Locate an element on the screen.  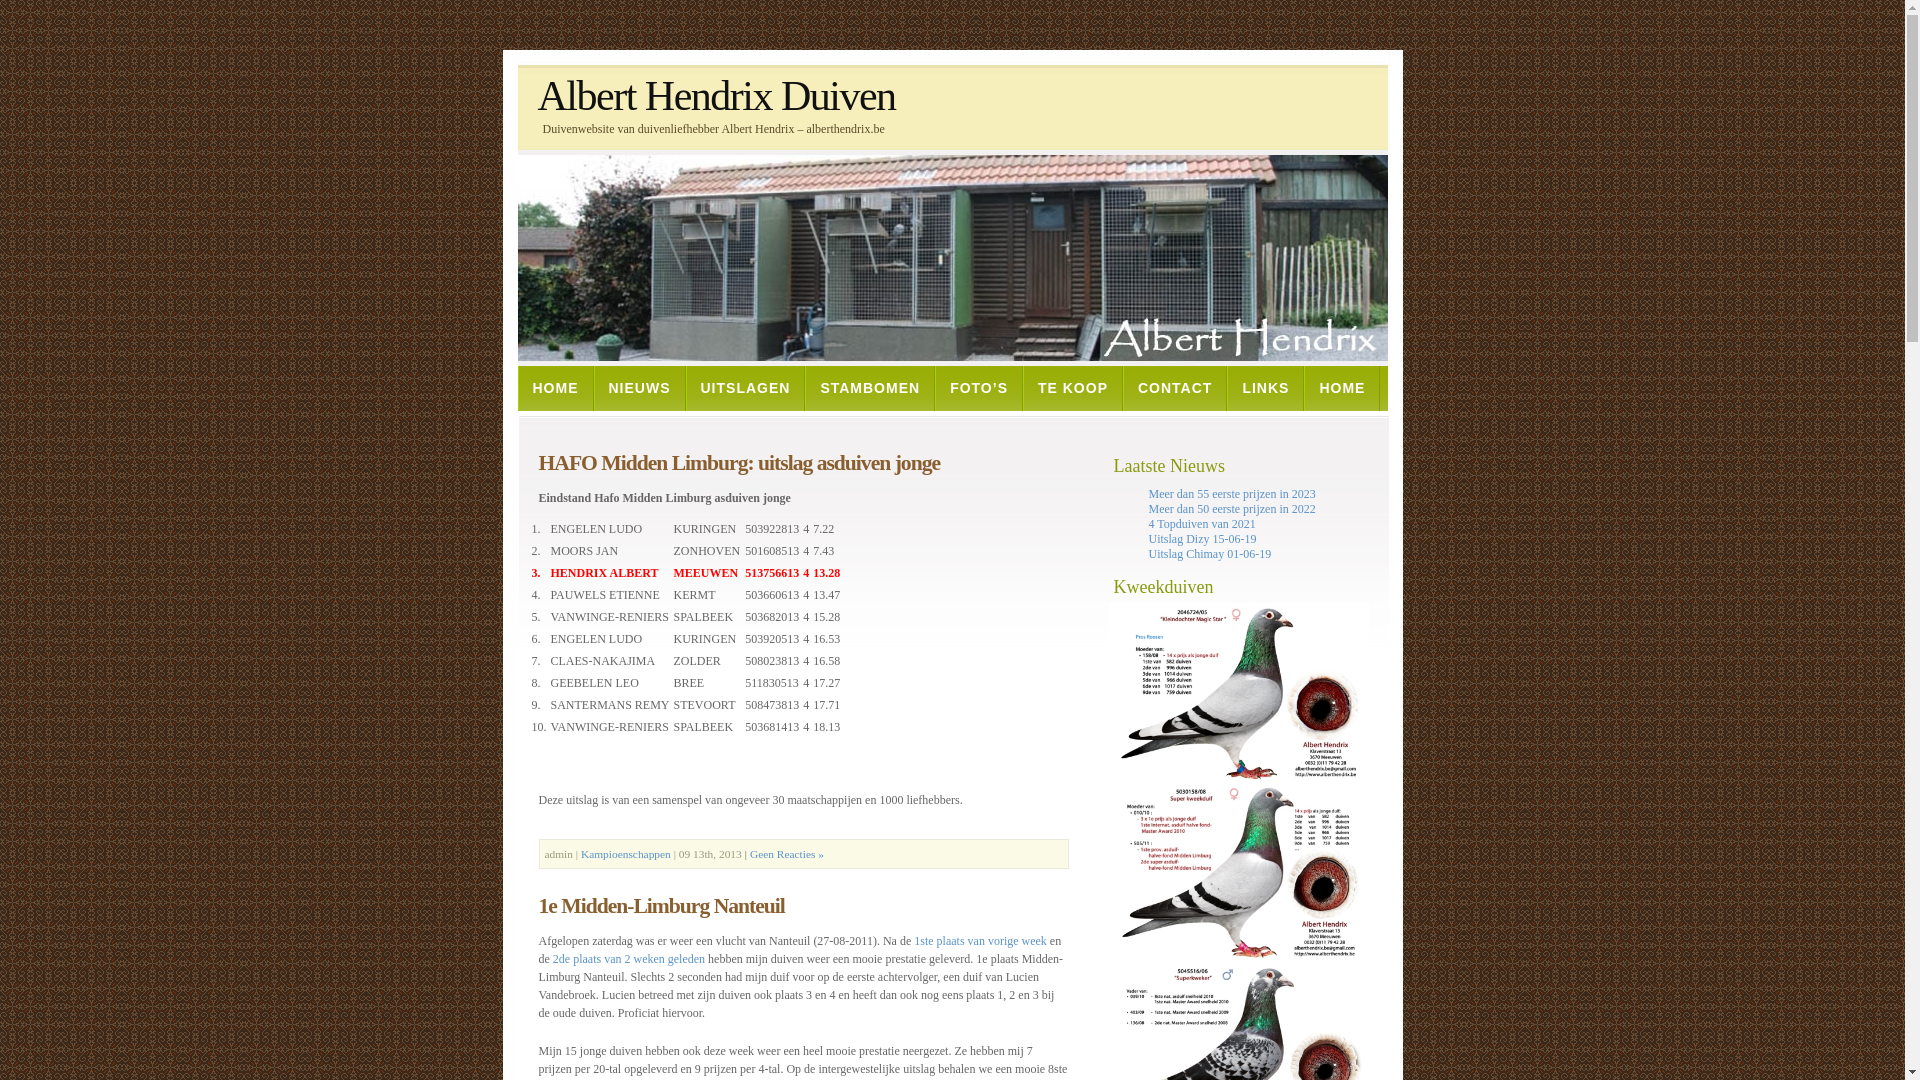
UITSLAGEN is located at coordinates (746, 388).